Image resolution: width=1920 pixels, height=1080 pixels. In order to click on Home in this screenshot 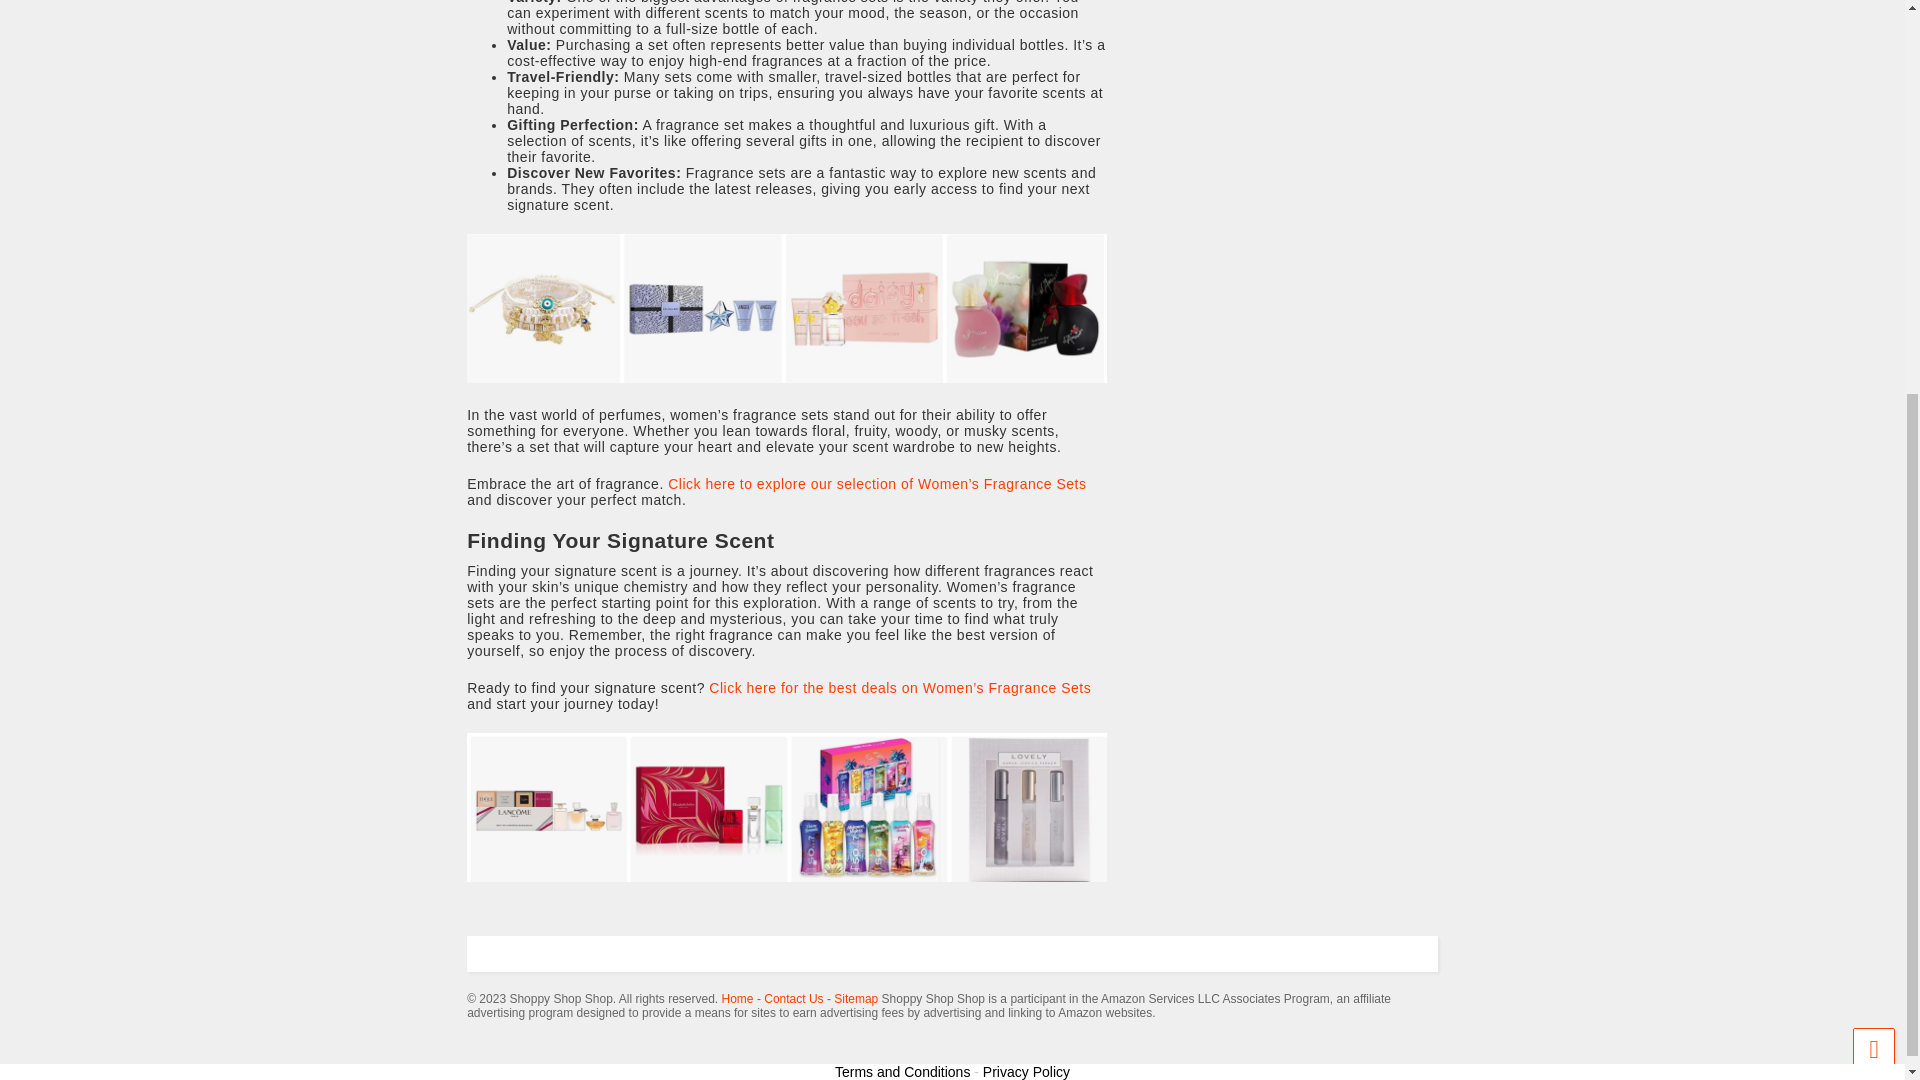, I will do `click(738, 998)`.